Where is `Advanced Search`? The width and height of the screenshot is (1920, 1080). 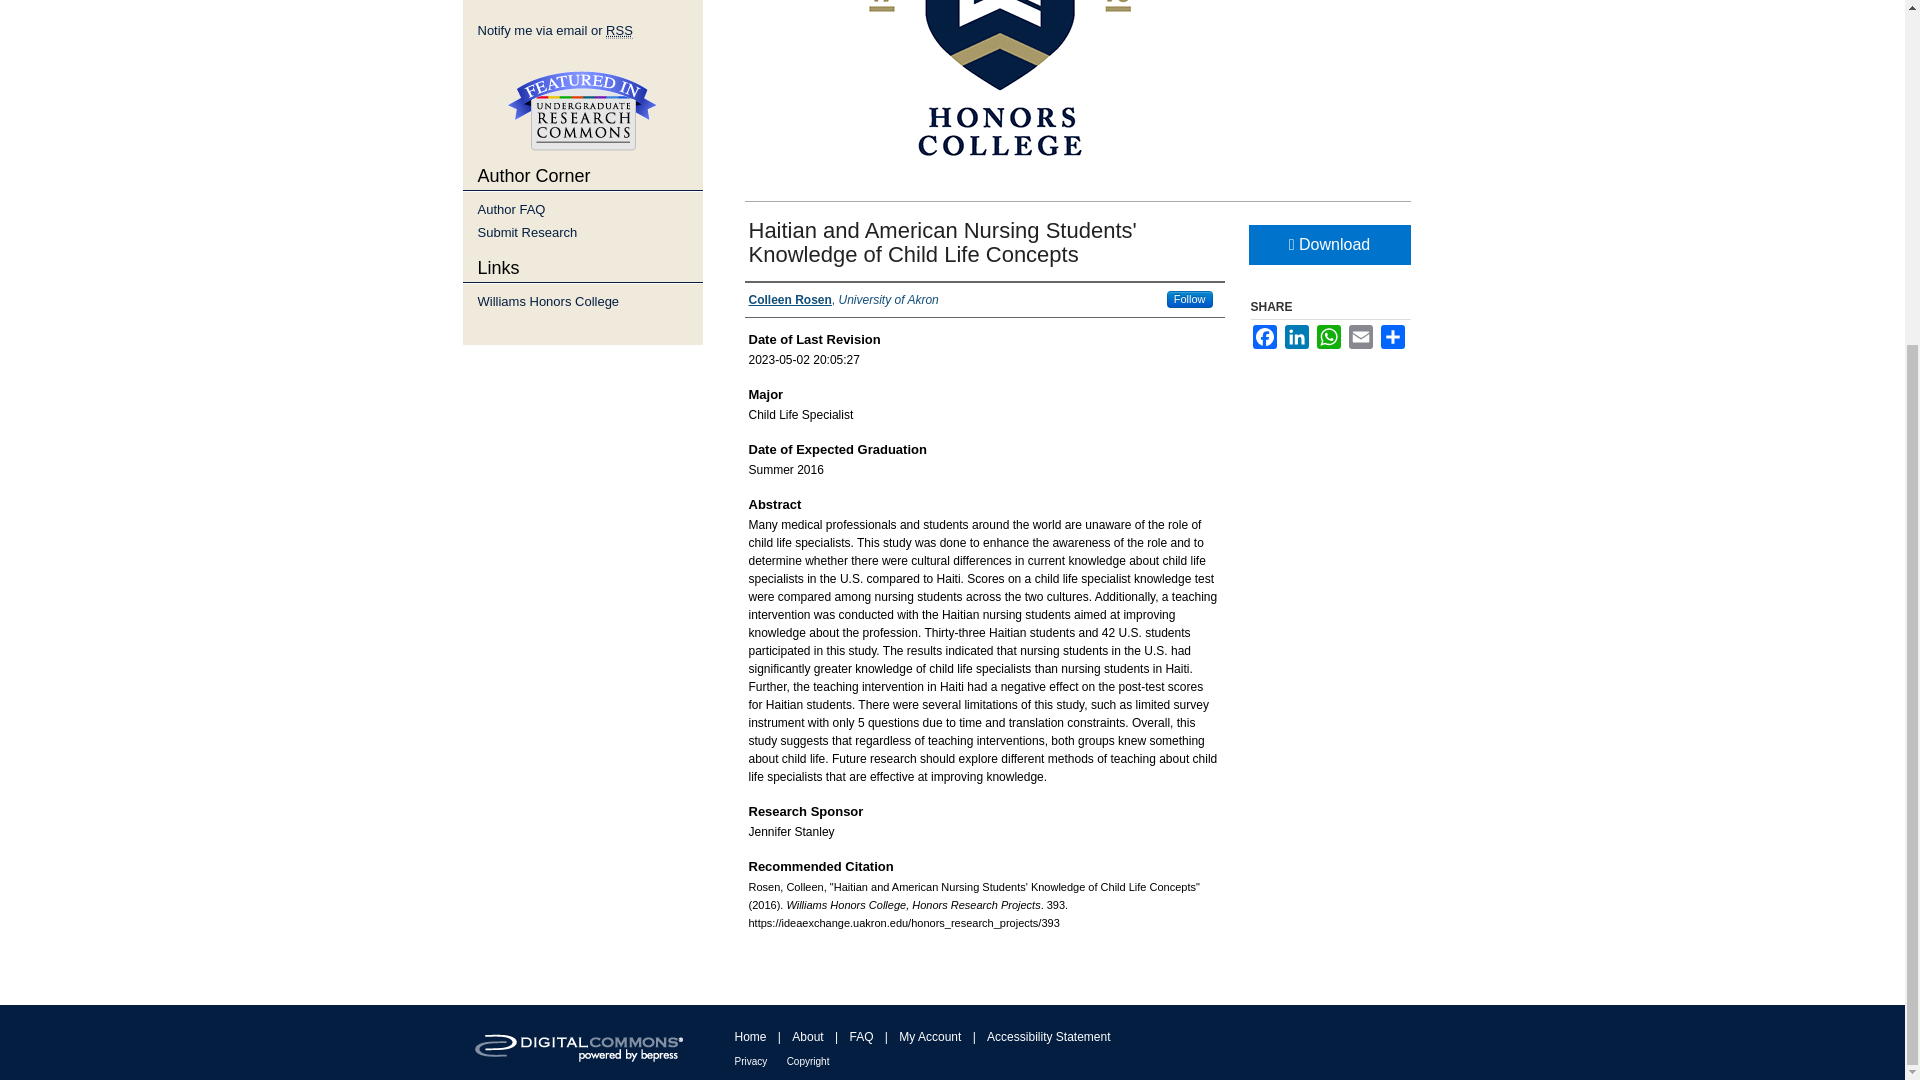 Advanced Search is located at coordinates (530, 2).